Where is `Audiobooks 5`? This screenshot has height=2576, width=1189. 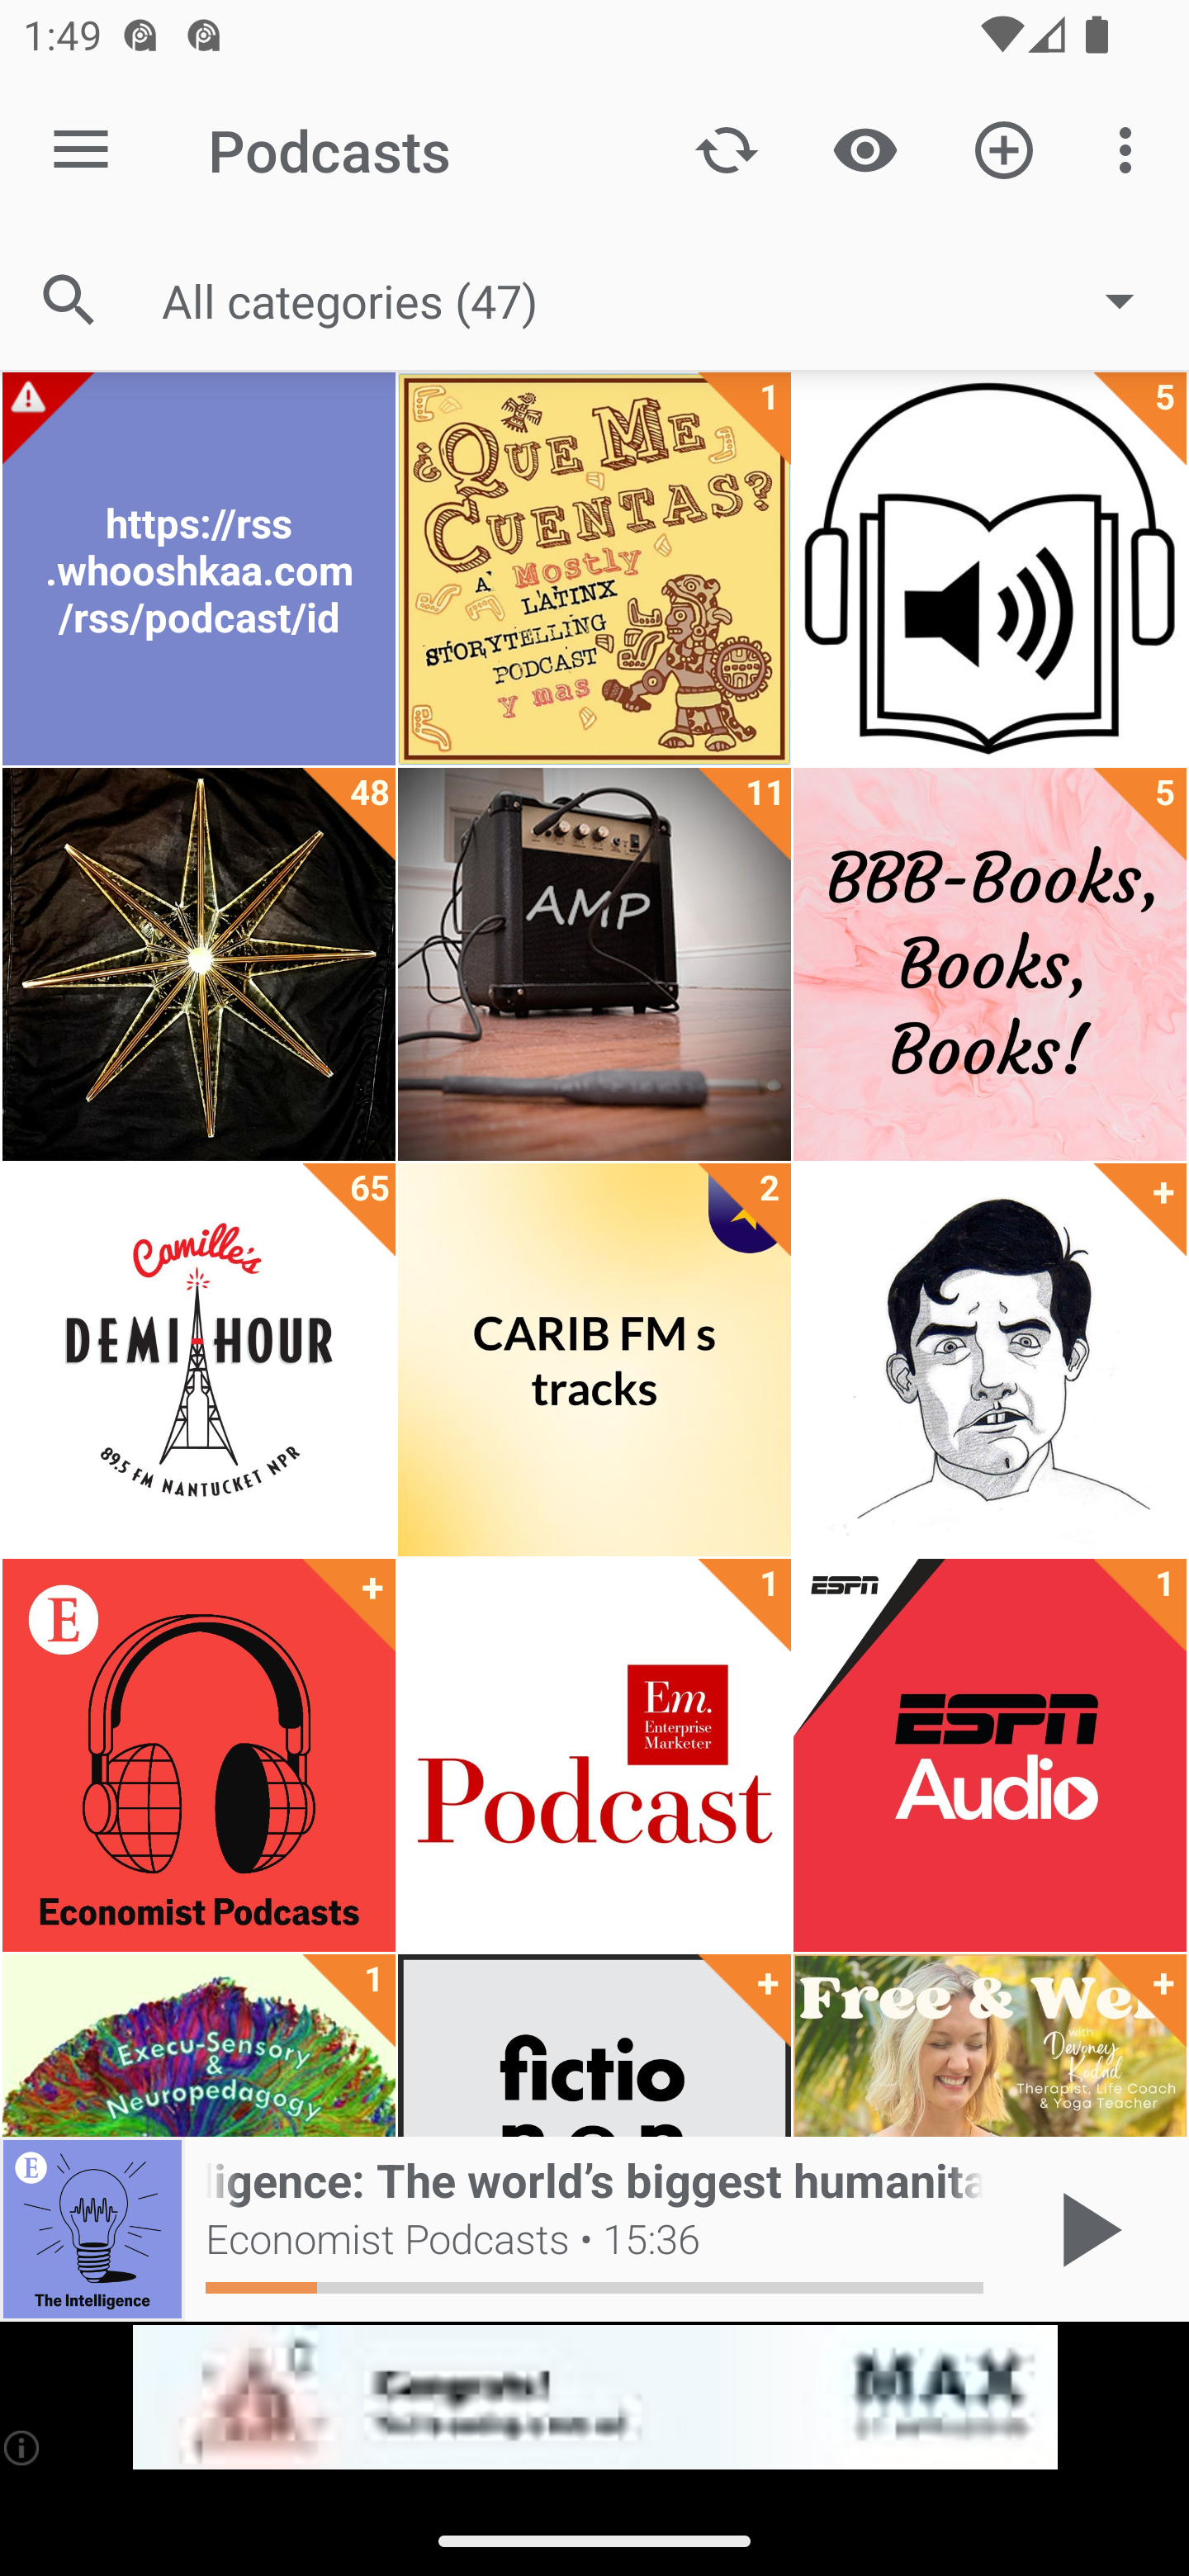
Audiobooks 5 is located at coordinates (989, 569).